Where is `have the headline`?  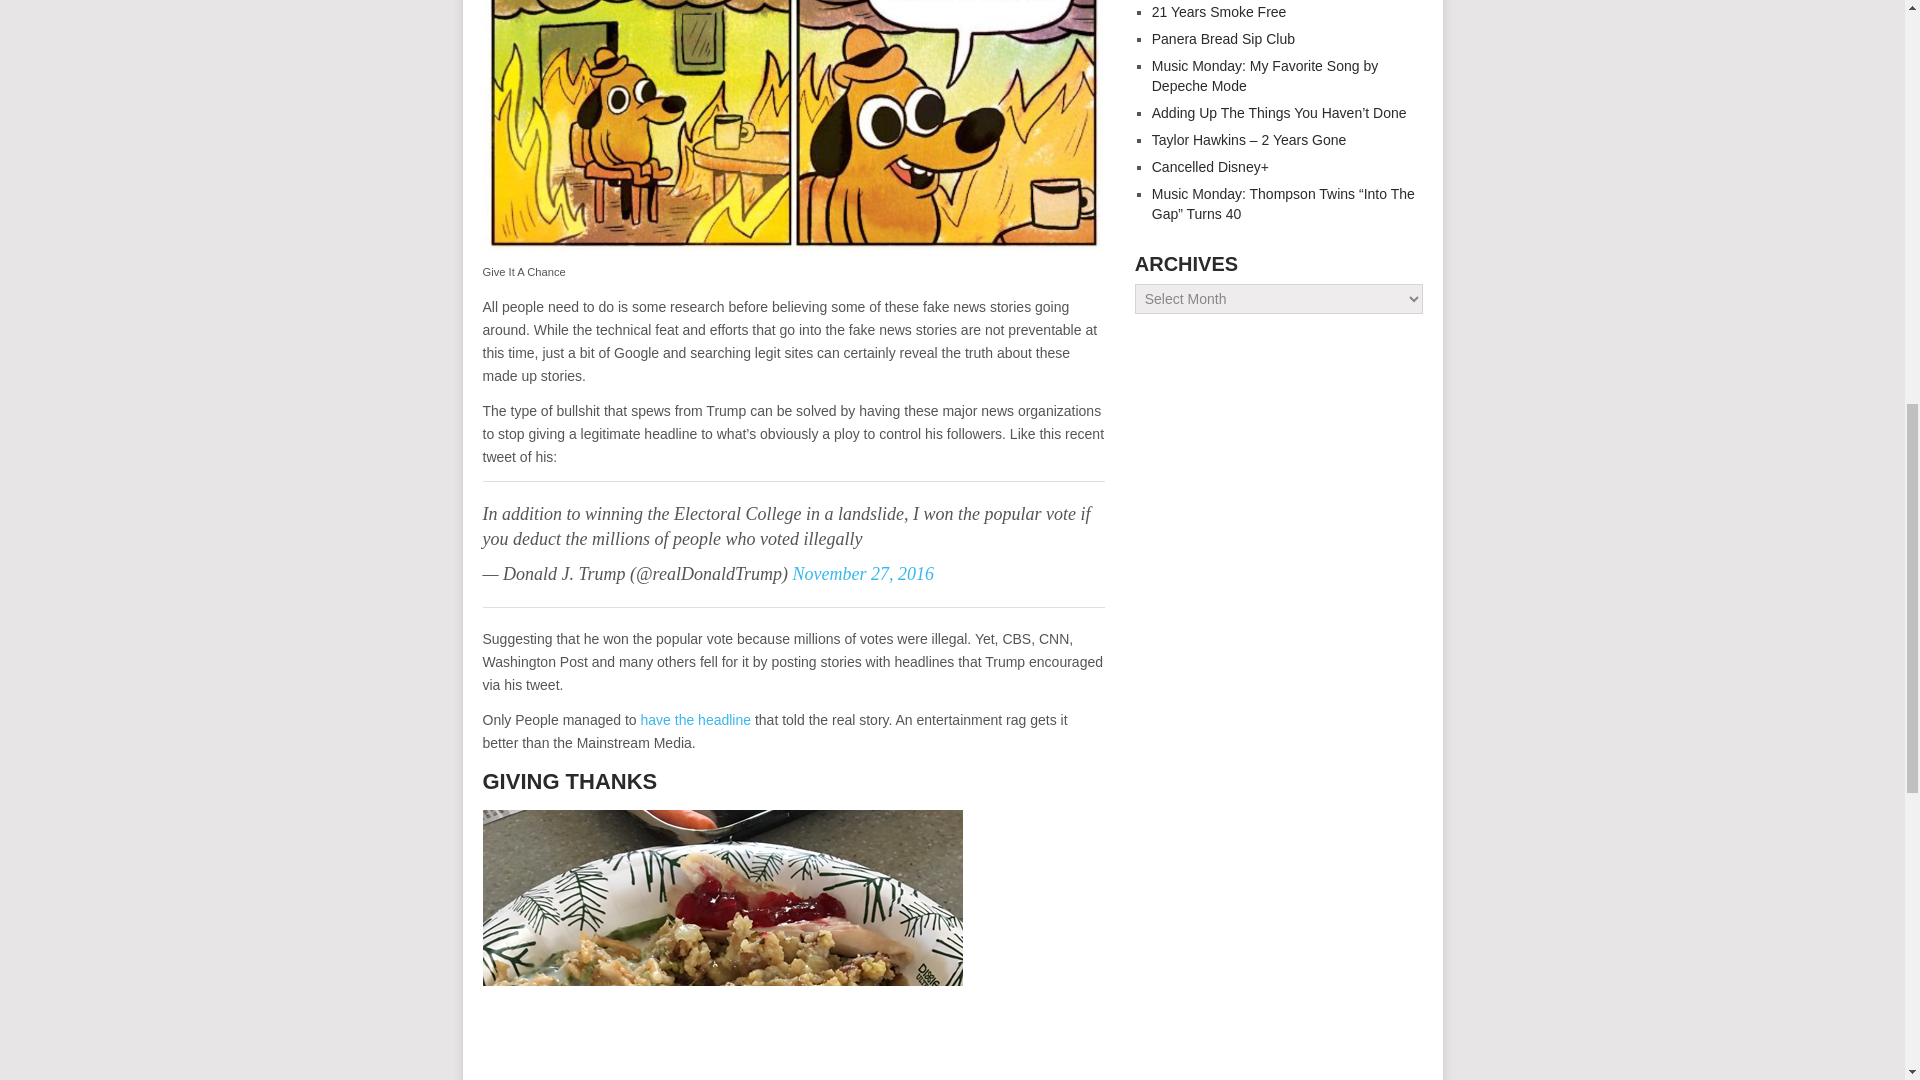 have the headline is located at coordinates (694, 719).